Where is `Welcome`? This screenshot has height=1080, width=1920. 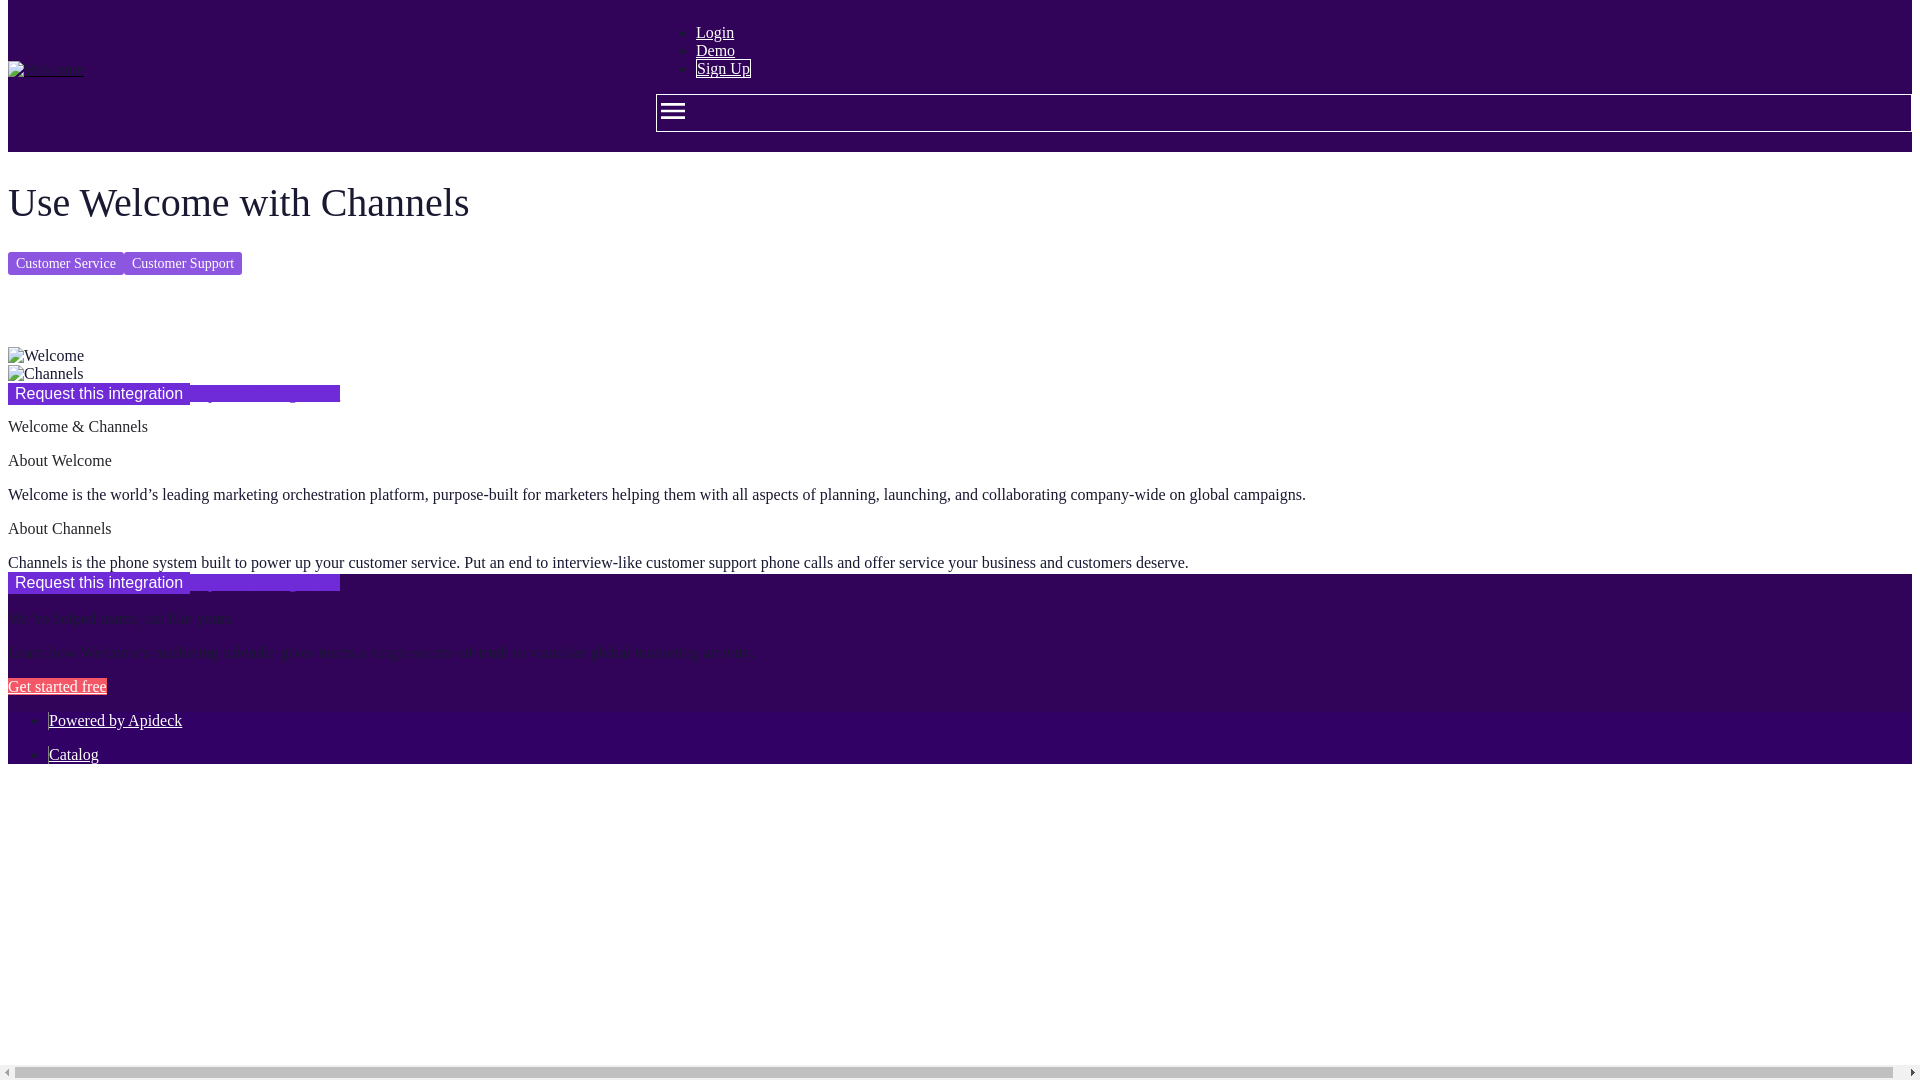
Welcome is located at coordinates (46, 356).